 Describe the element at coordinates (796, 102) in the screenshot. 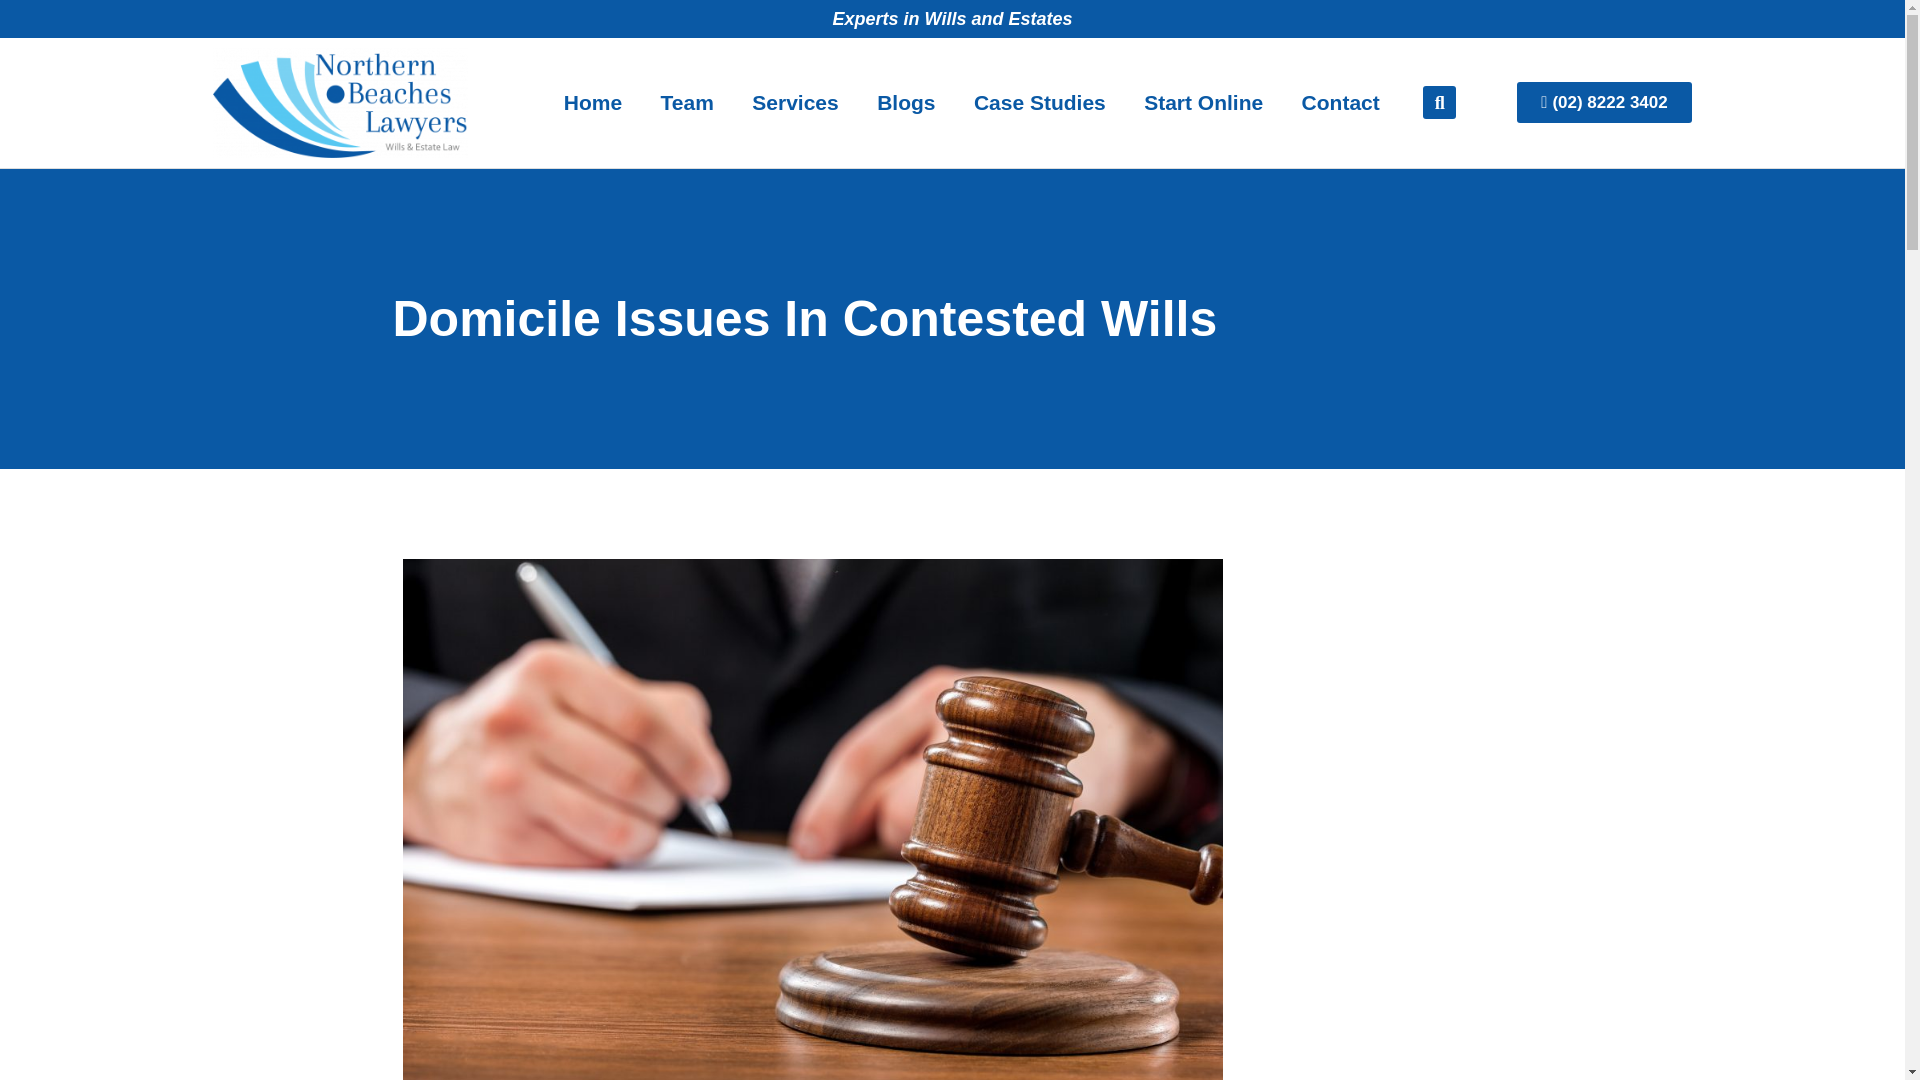

I see `Services` at that location.